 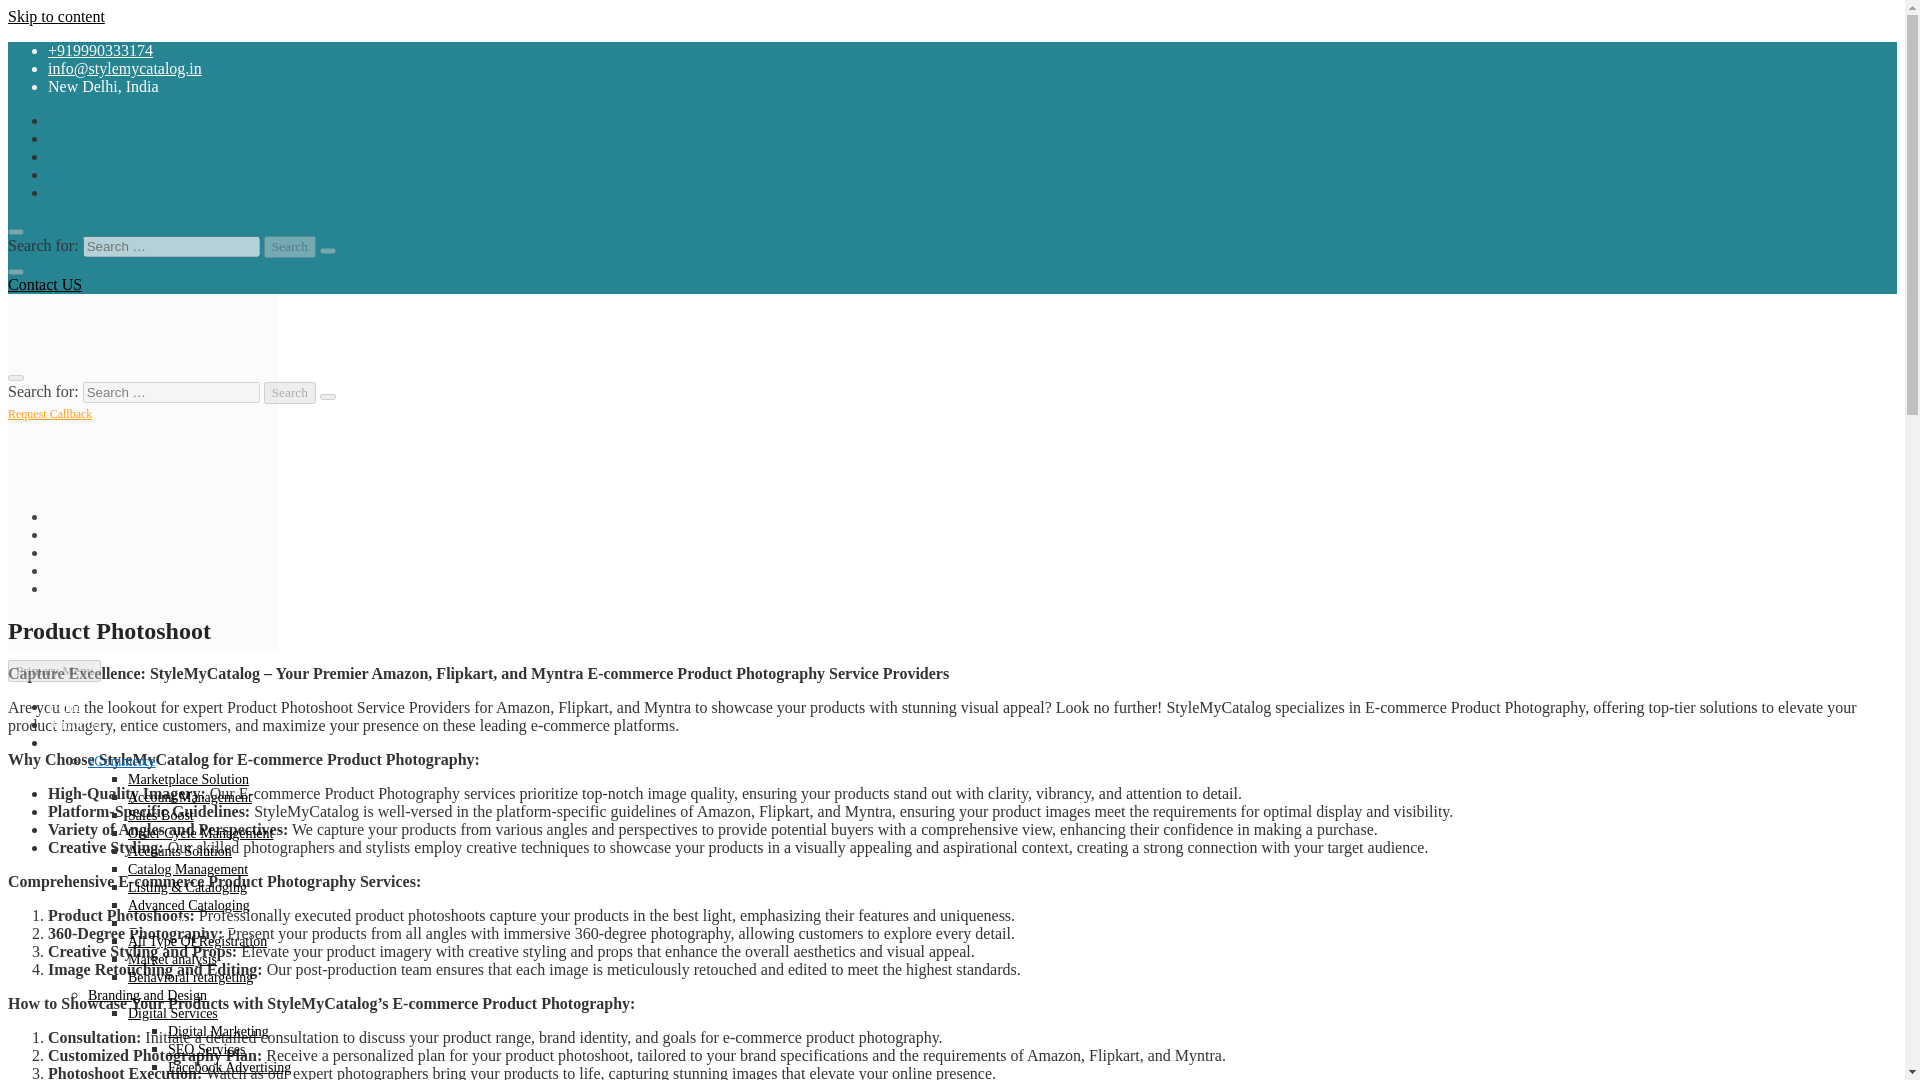 I want to click on Search, so click(x=290, y=247).